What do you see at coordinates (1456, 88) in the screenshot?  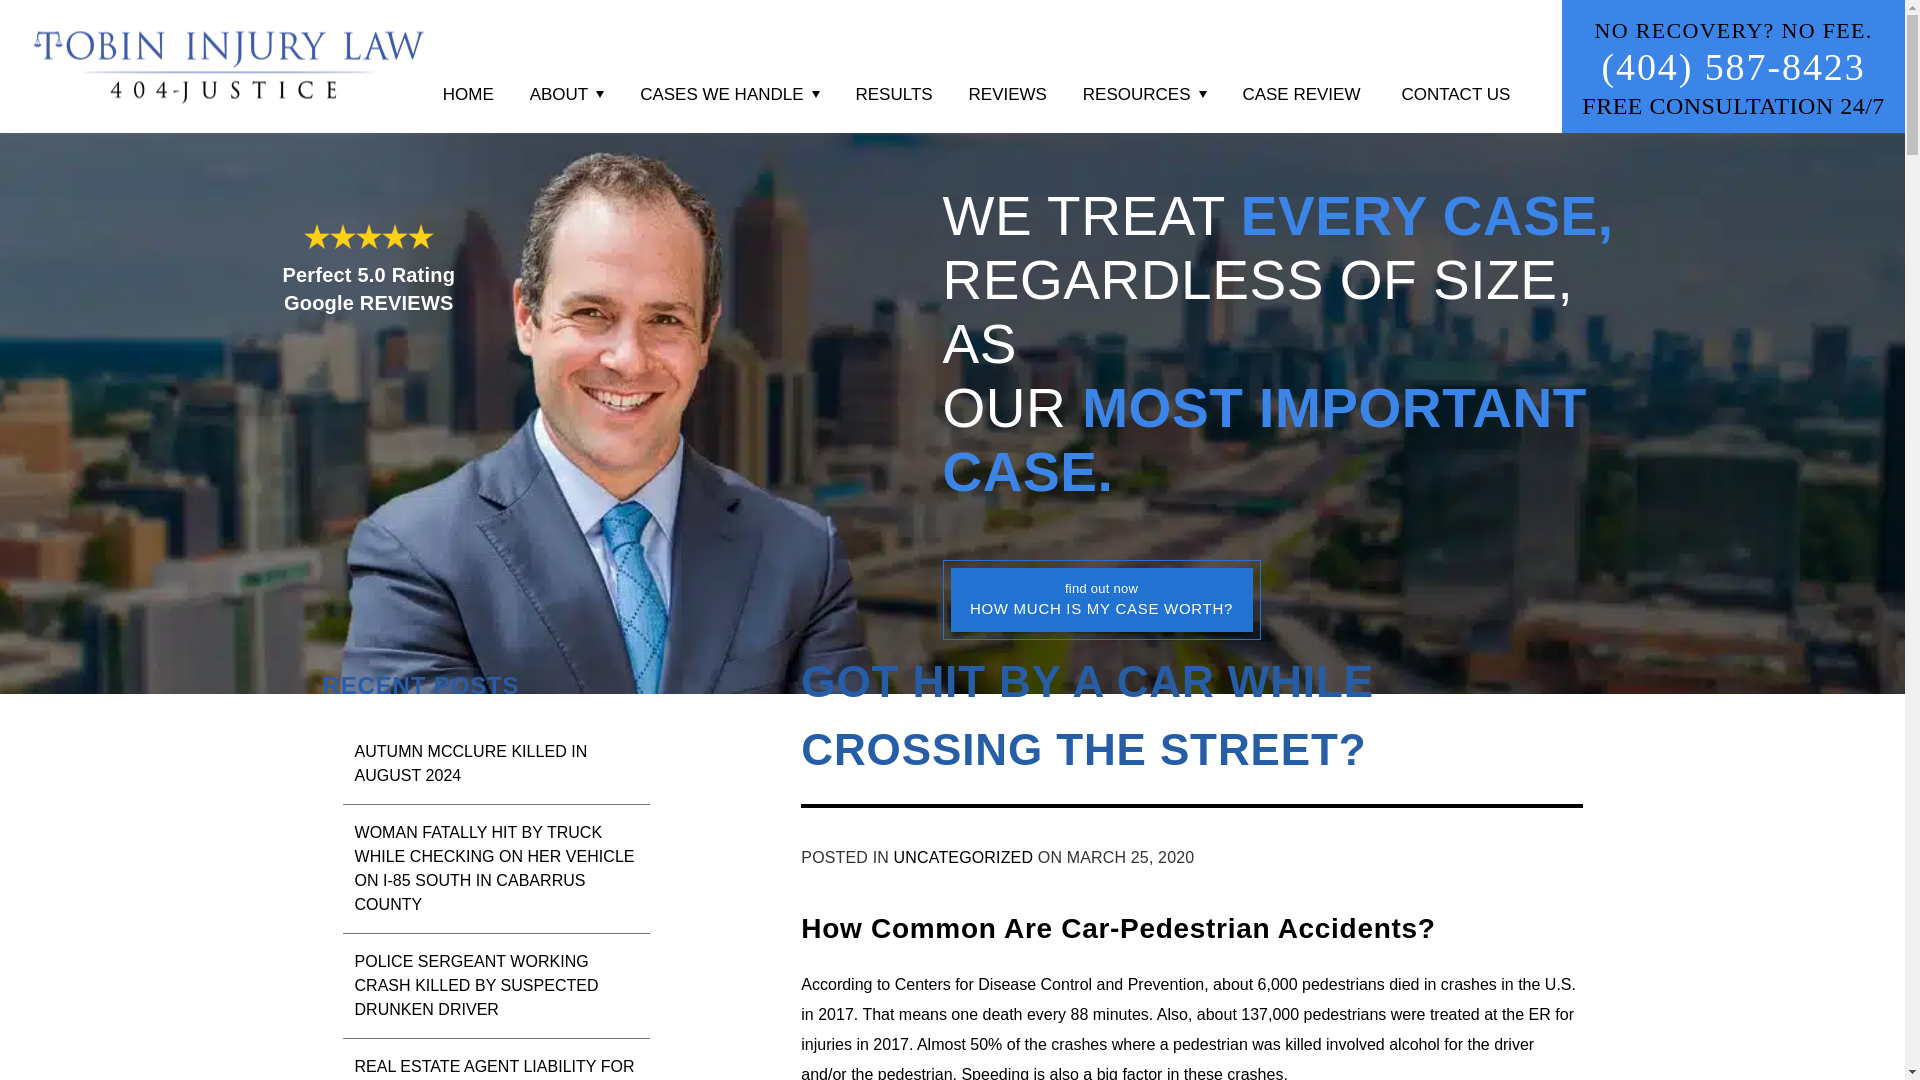 I see `CONTACT US` at bounding box center [1456, 88].